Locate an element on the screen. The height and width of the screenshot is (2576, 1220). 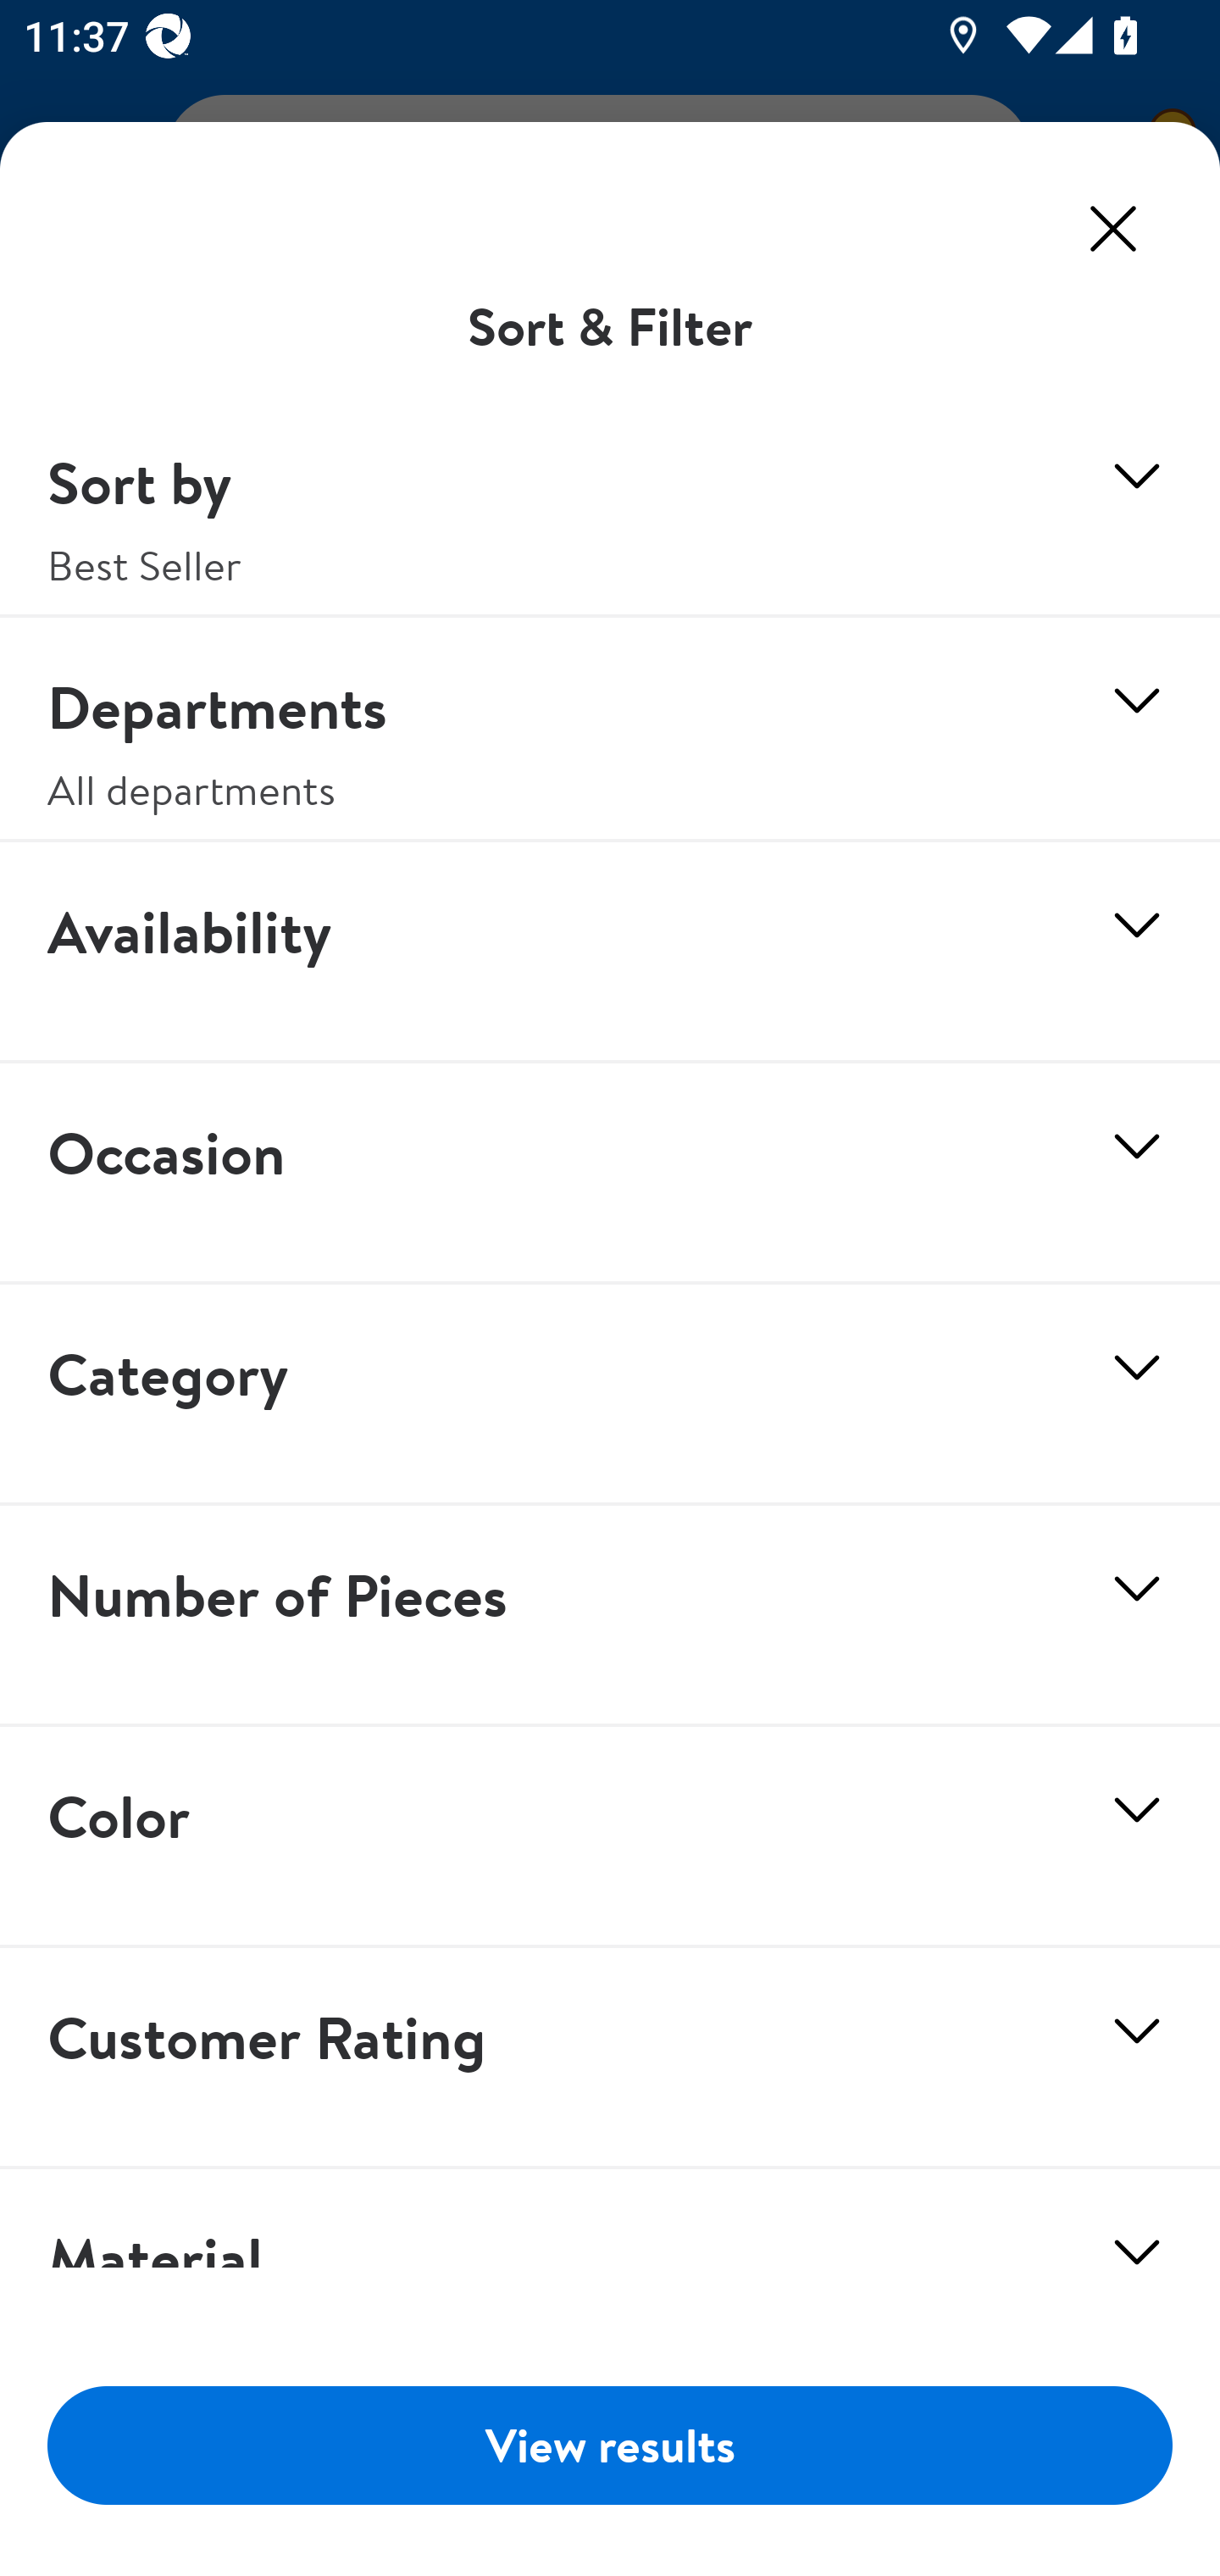
Sort by Sort by Collapsed Best Seller Collapsed is located at coordinates (610, 506).